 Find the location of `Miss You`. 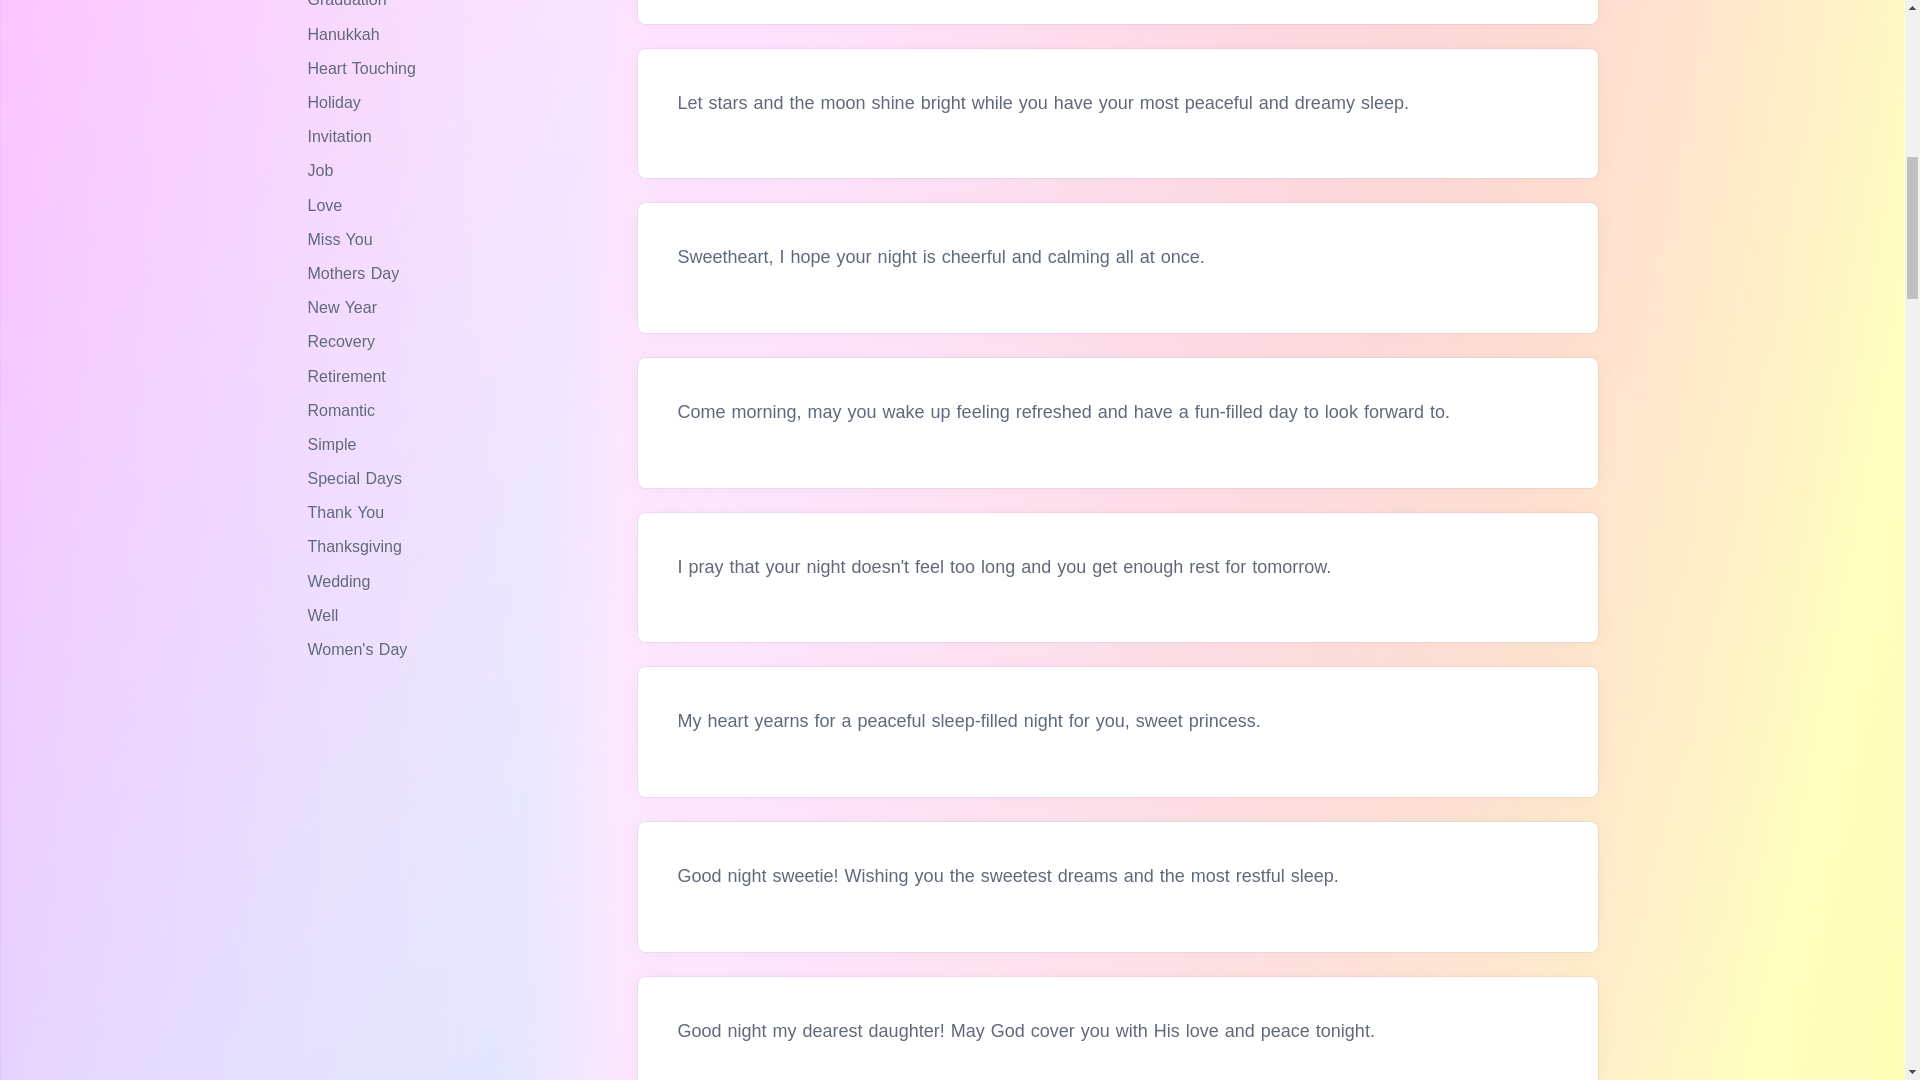

Miss You is located at coordinates (342, 240).